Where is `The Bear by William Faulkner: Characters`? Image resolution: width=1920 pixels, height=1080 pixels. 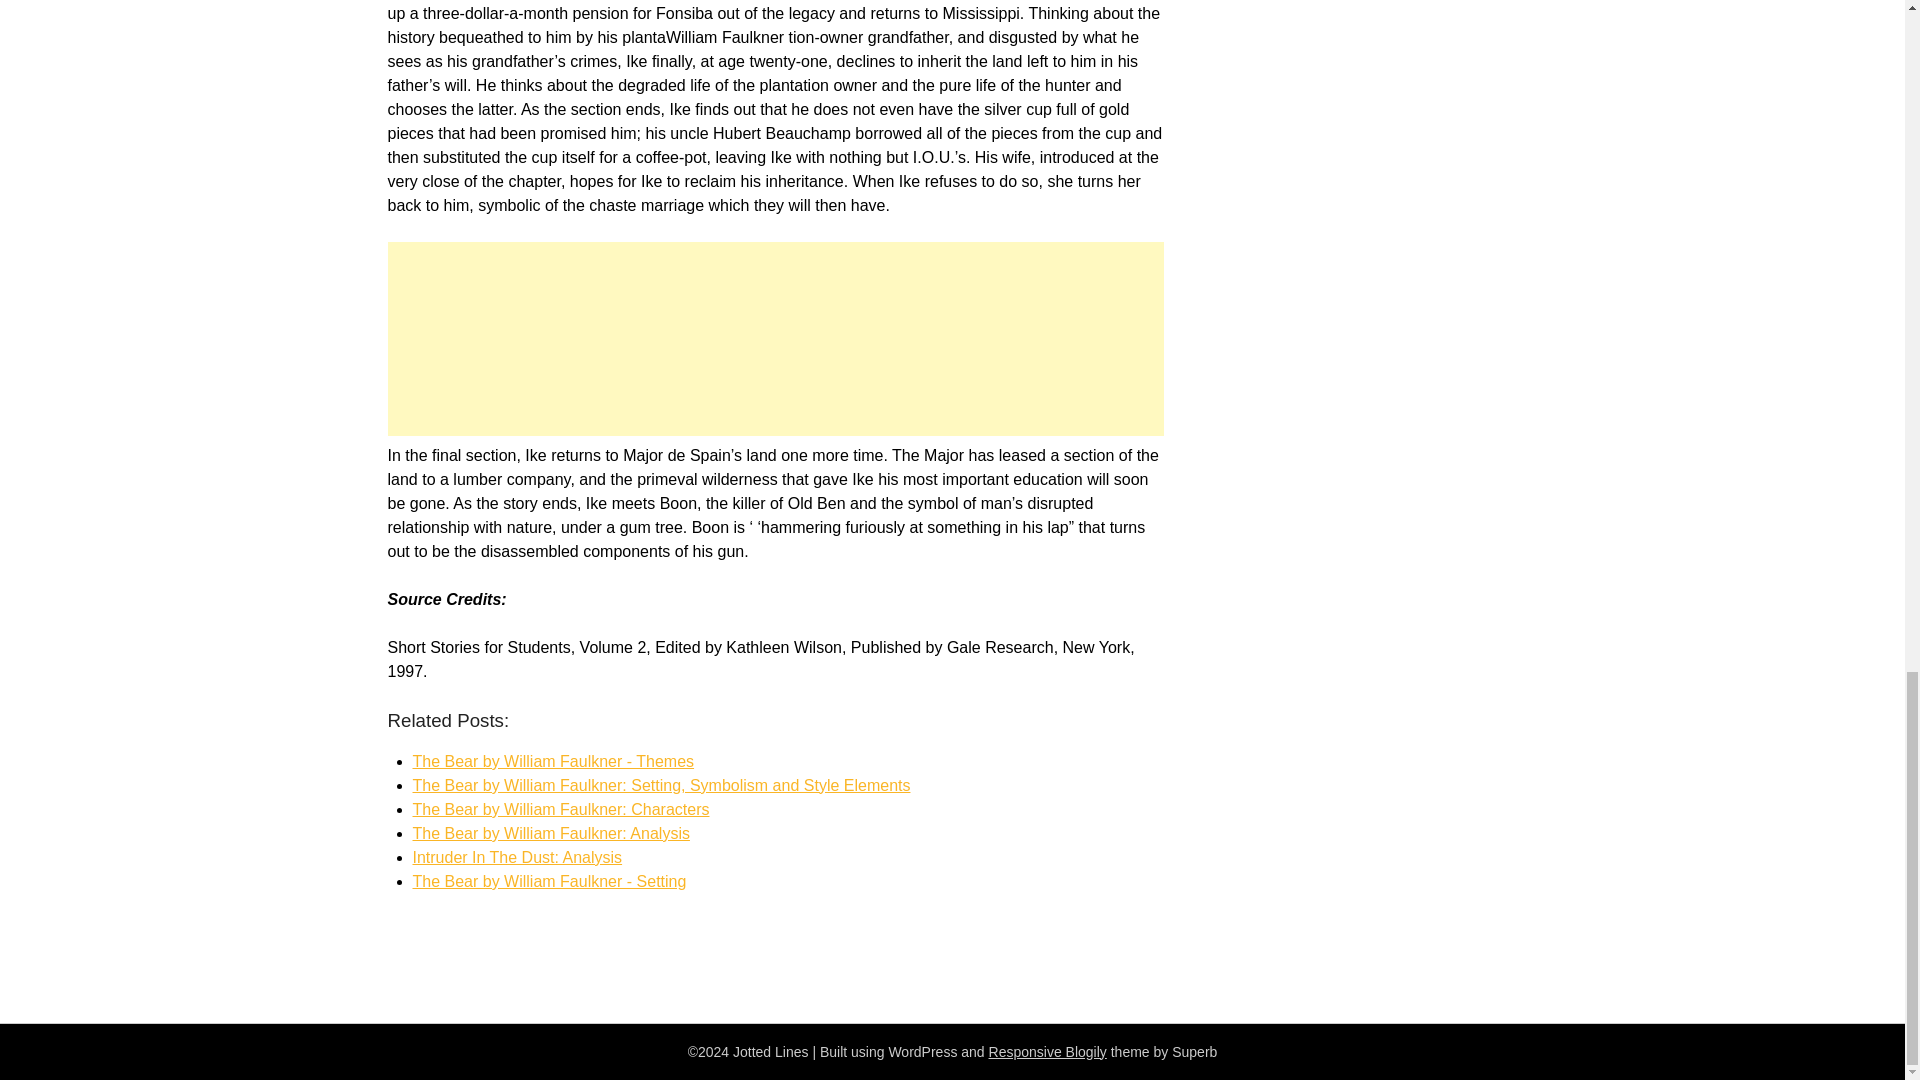 The Bear by William Faulkner: Characters is located at coordinates (560, 809).